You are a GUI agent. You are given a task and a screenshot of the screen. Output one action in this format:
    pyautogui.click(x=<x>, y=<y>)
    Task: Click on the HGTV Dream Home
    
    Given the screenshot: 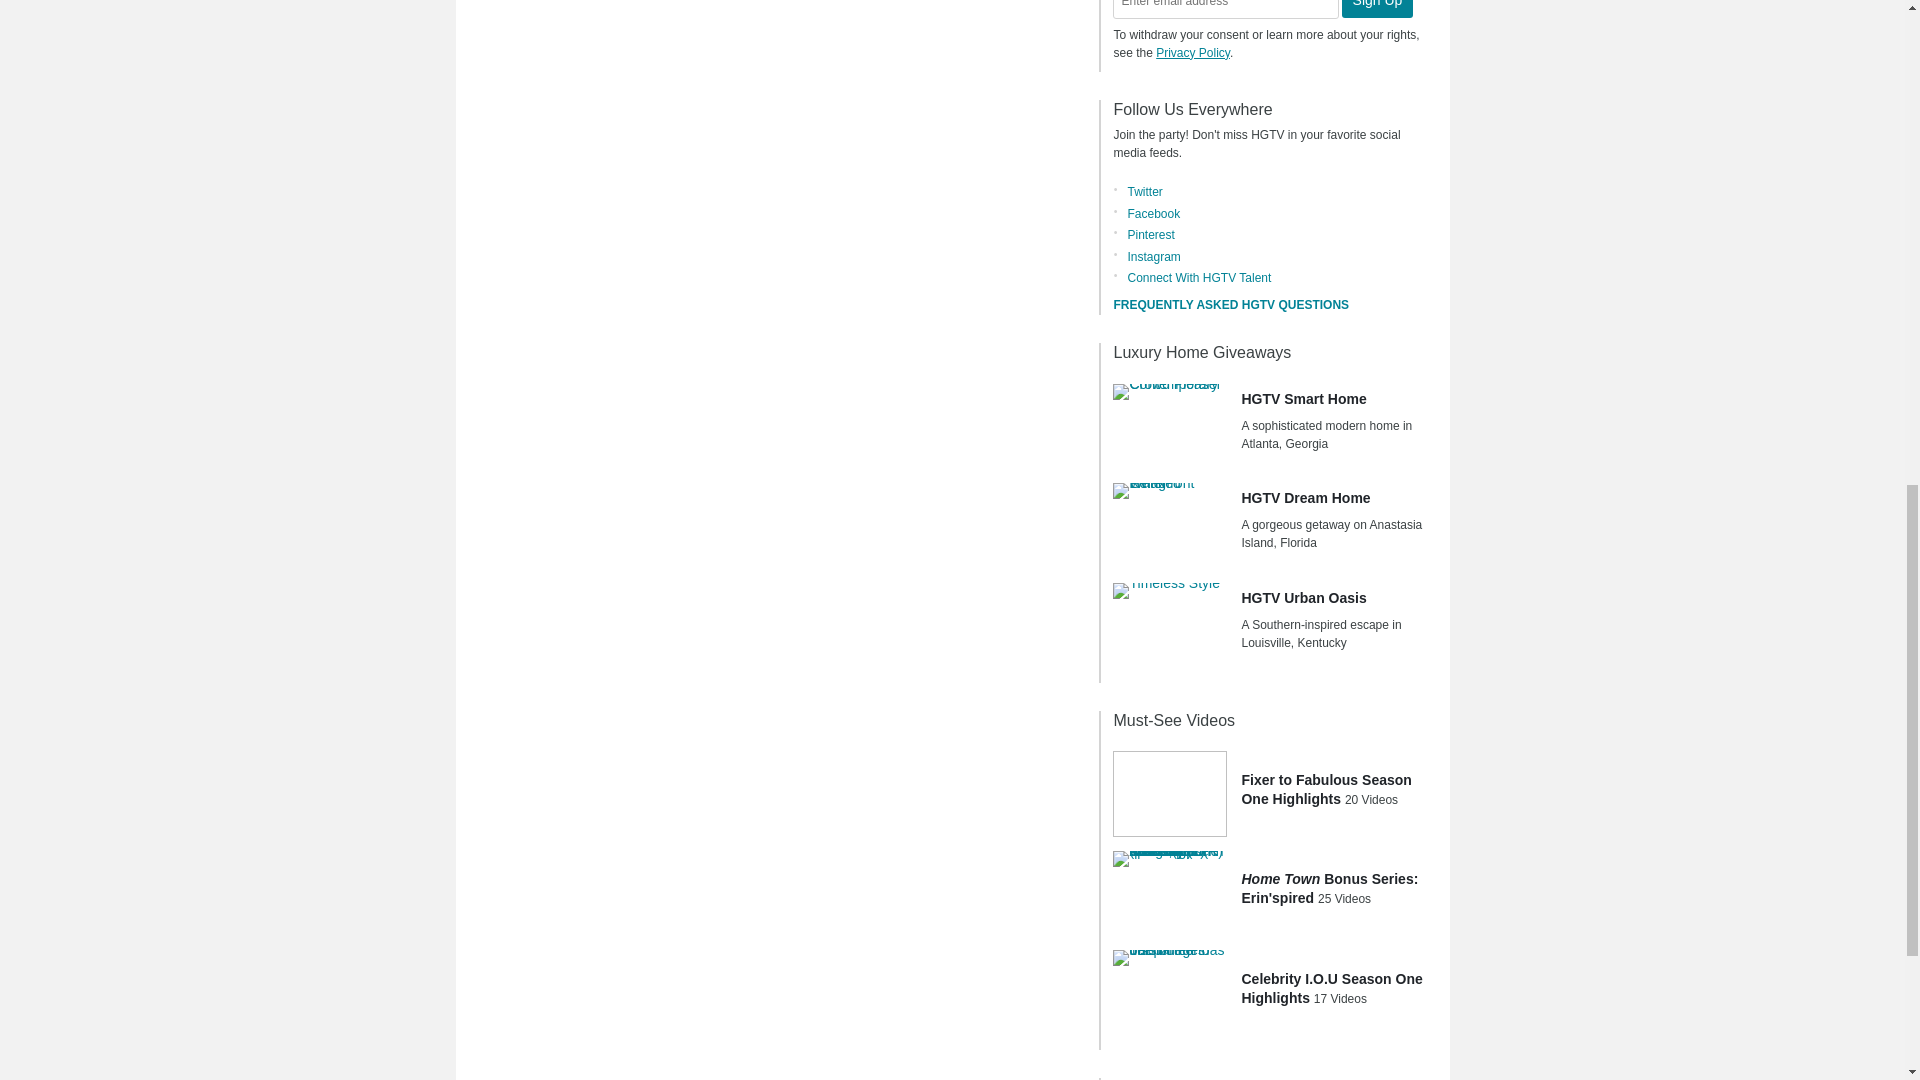 What is the action you would take?
    pyautogui.click(x=1170, y=526)
    